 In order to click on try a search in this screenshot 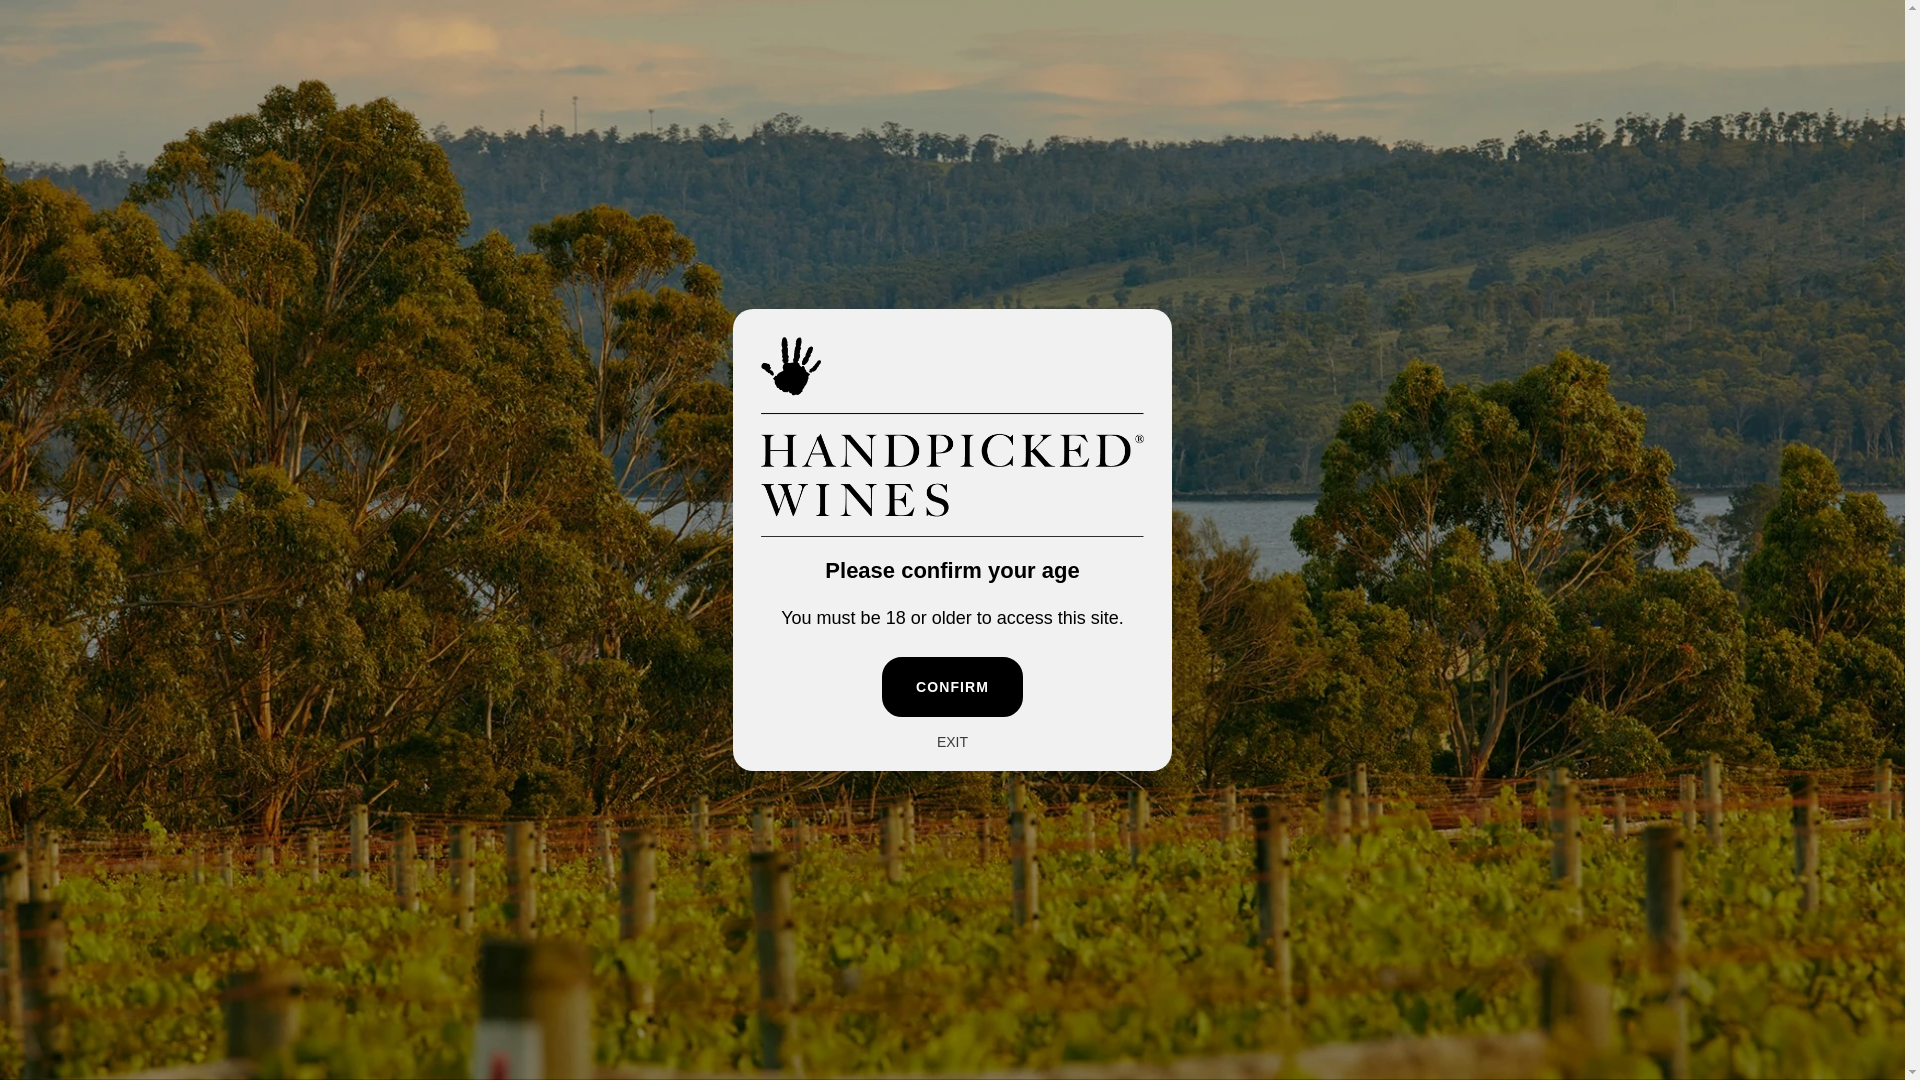, I will do `click(1094, 332)`.